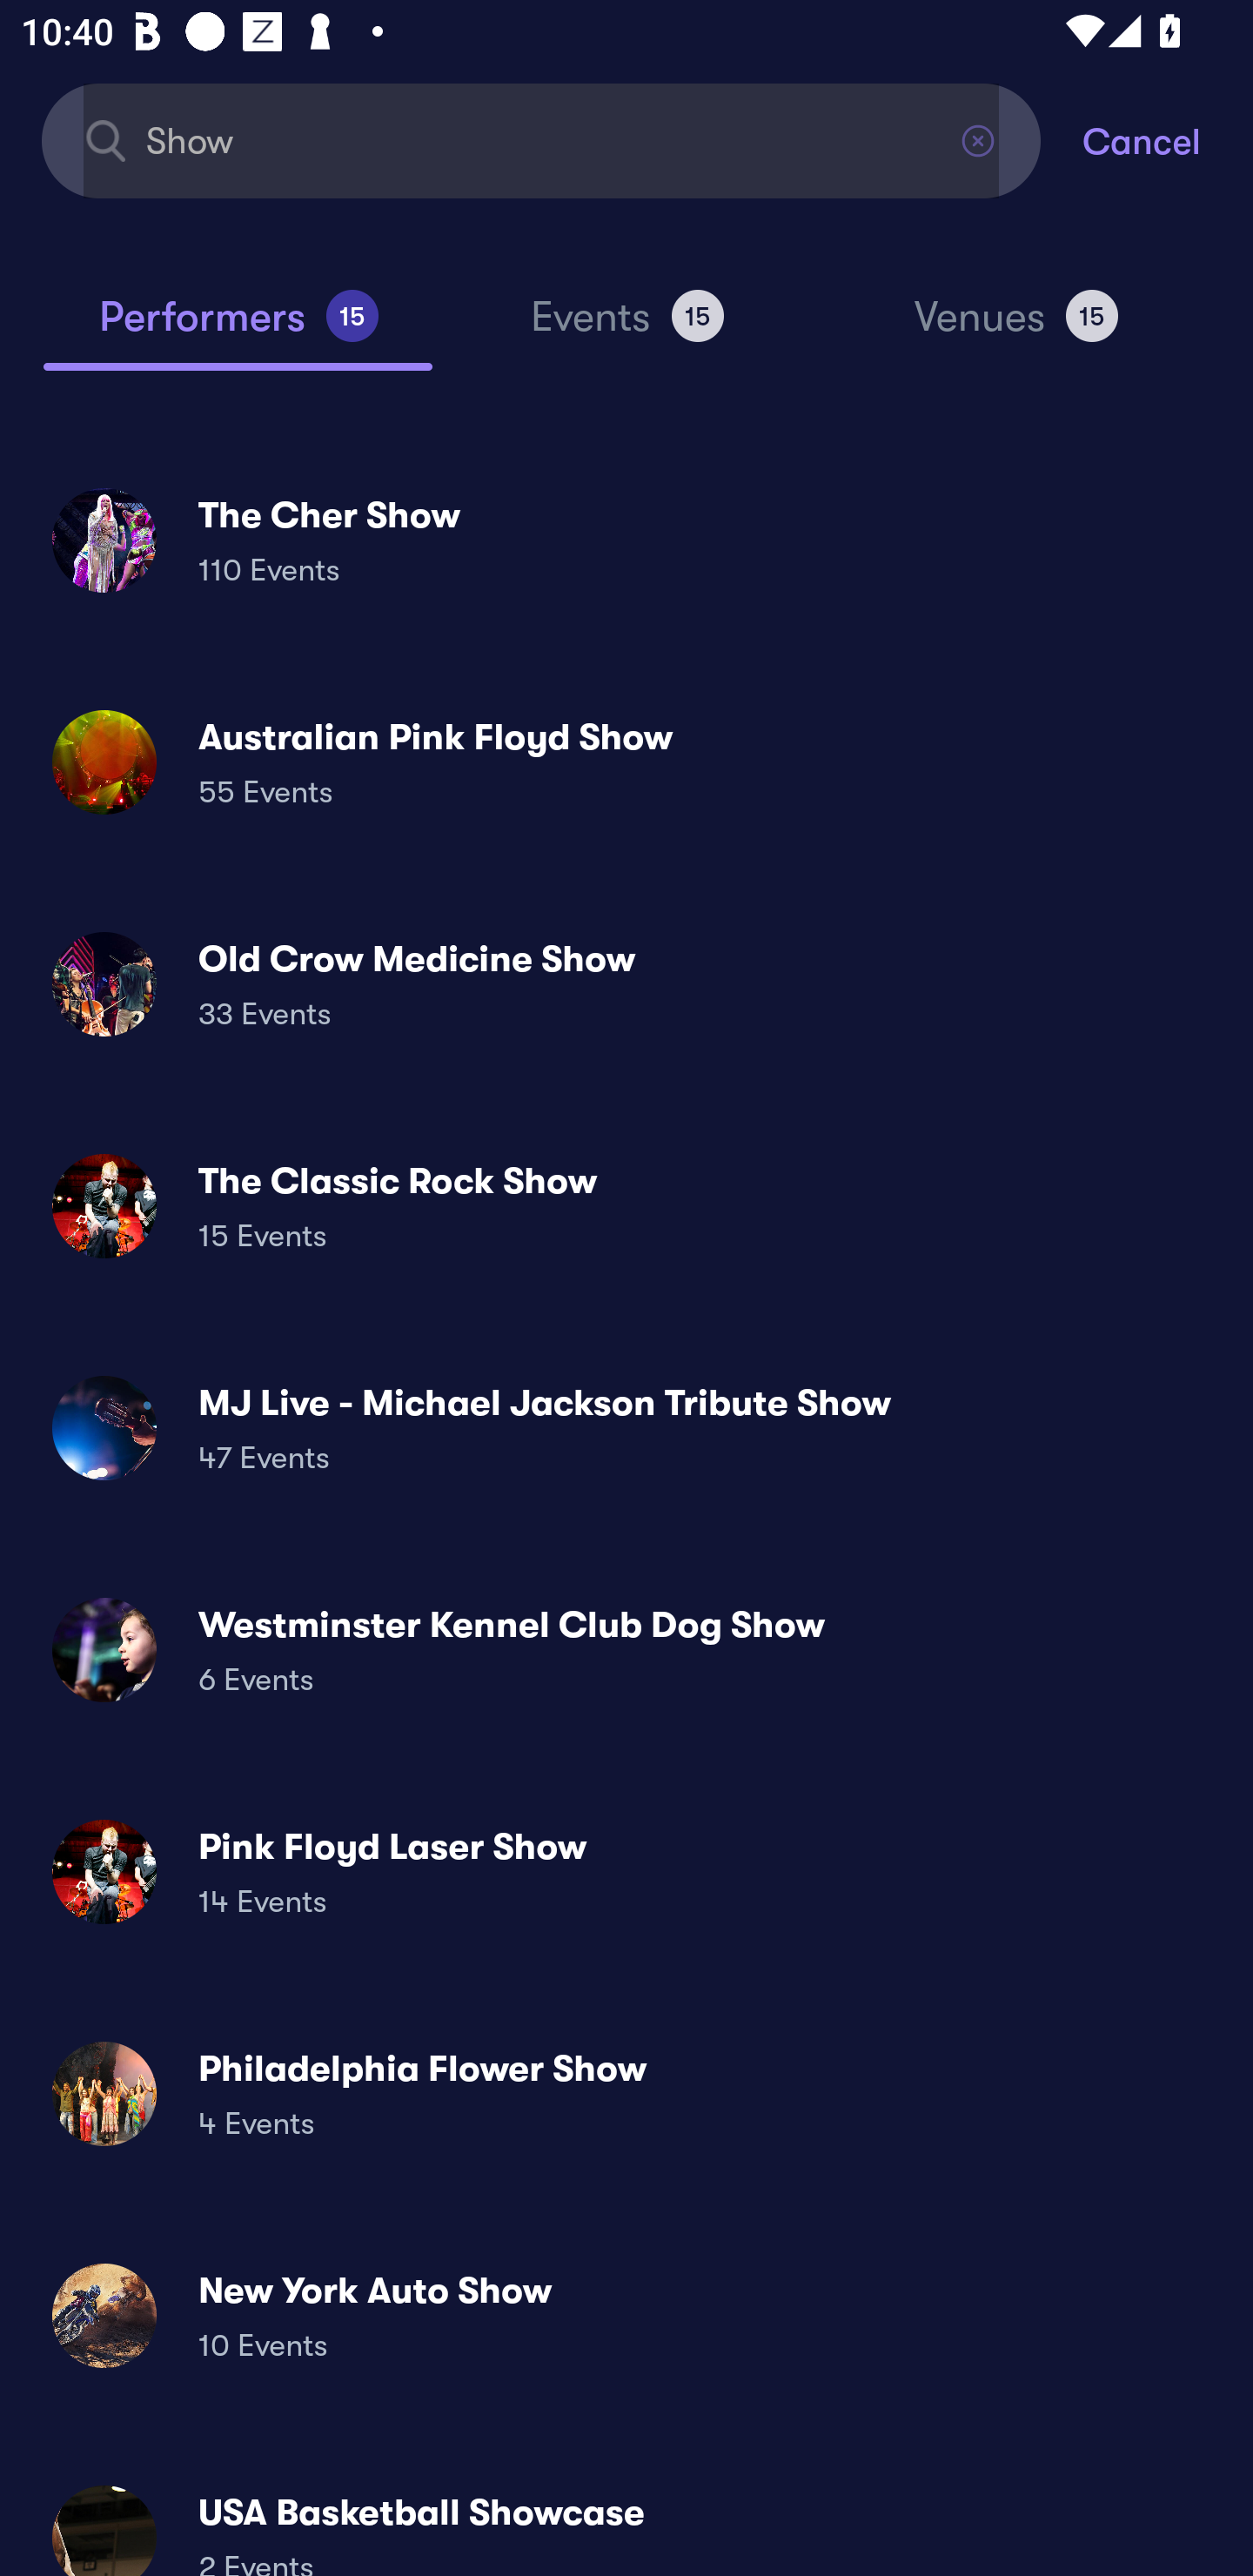 The width and height of the screenshot is (1253, 2576). Describe the element at coordinates (626, 1650) in the screenshot. I see `Westminster Kennel Club Dog Show 6 Events` at that location.